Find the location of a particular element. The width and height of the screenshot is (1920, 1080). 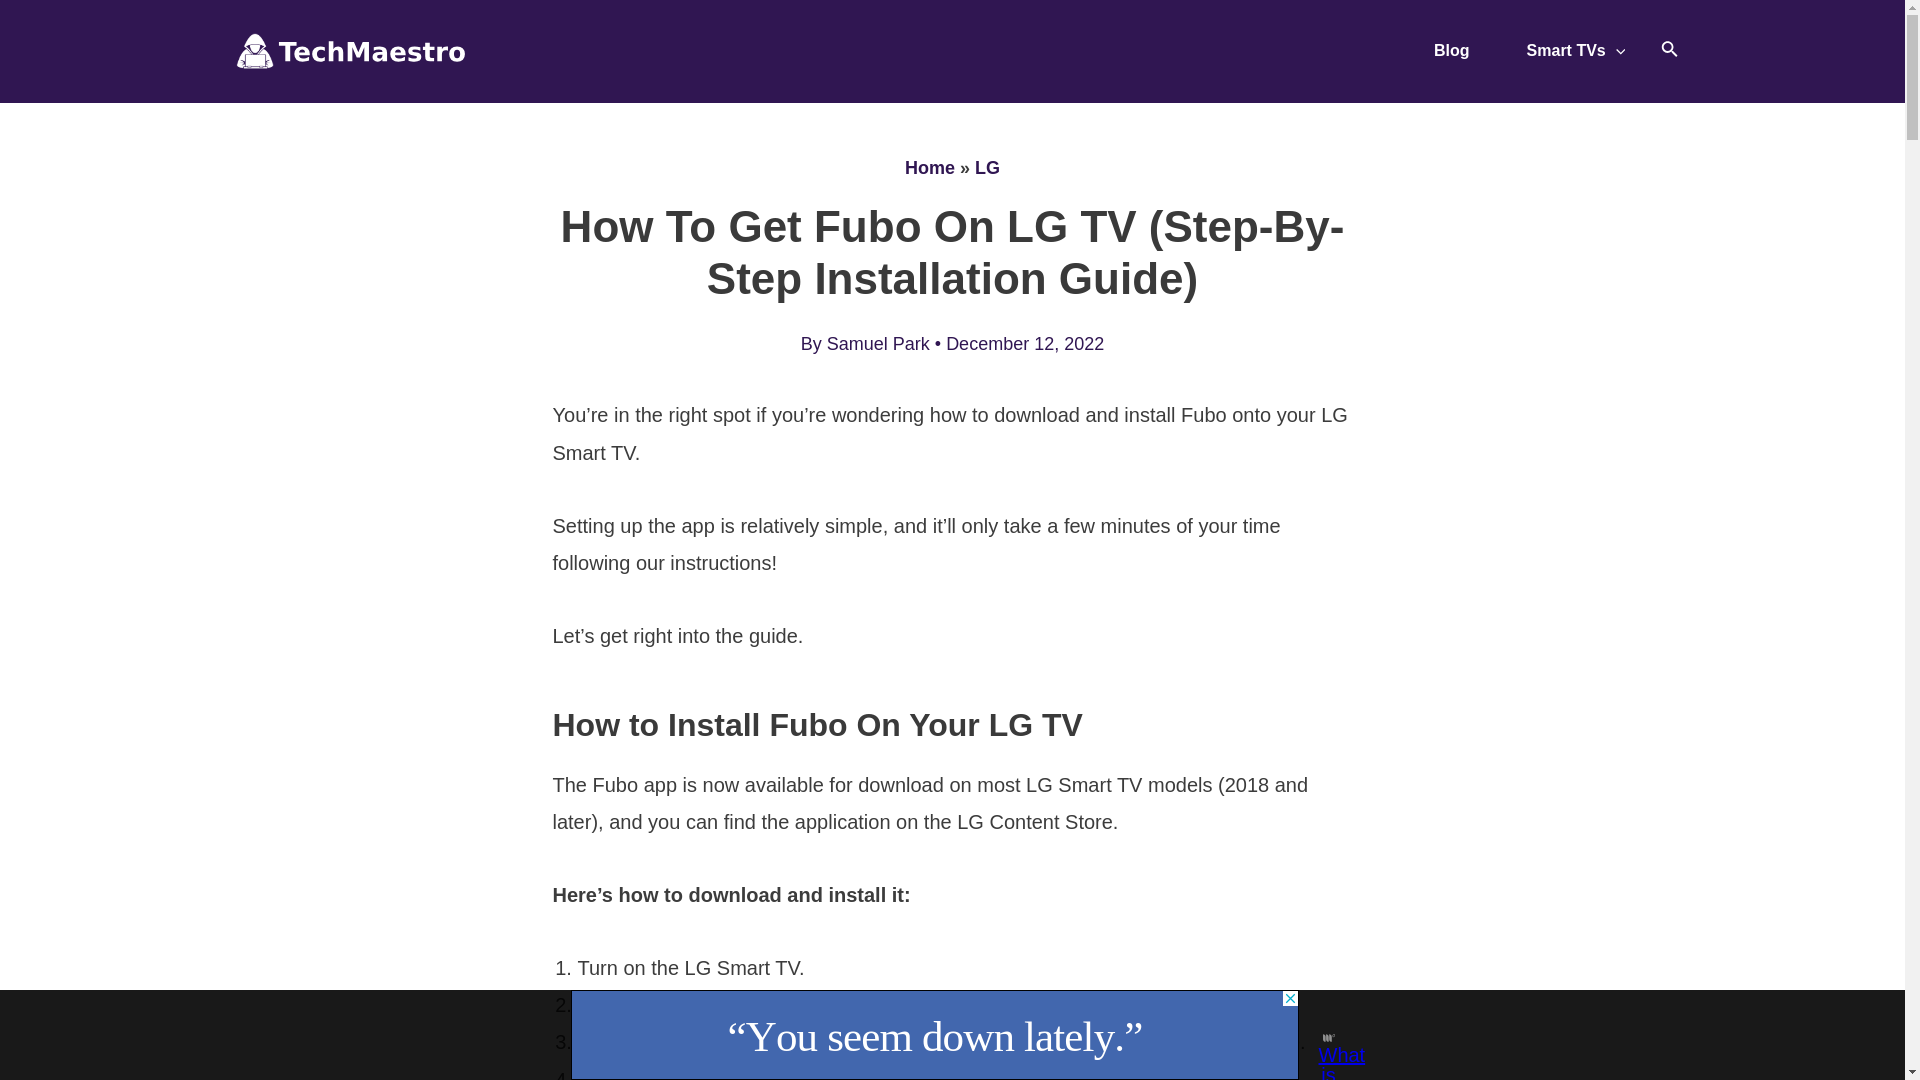

Smart TVs is located at coordinates (1576, 51).